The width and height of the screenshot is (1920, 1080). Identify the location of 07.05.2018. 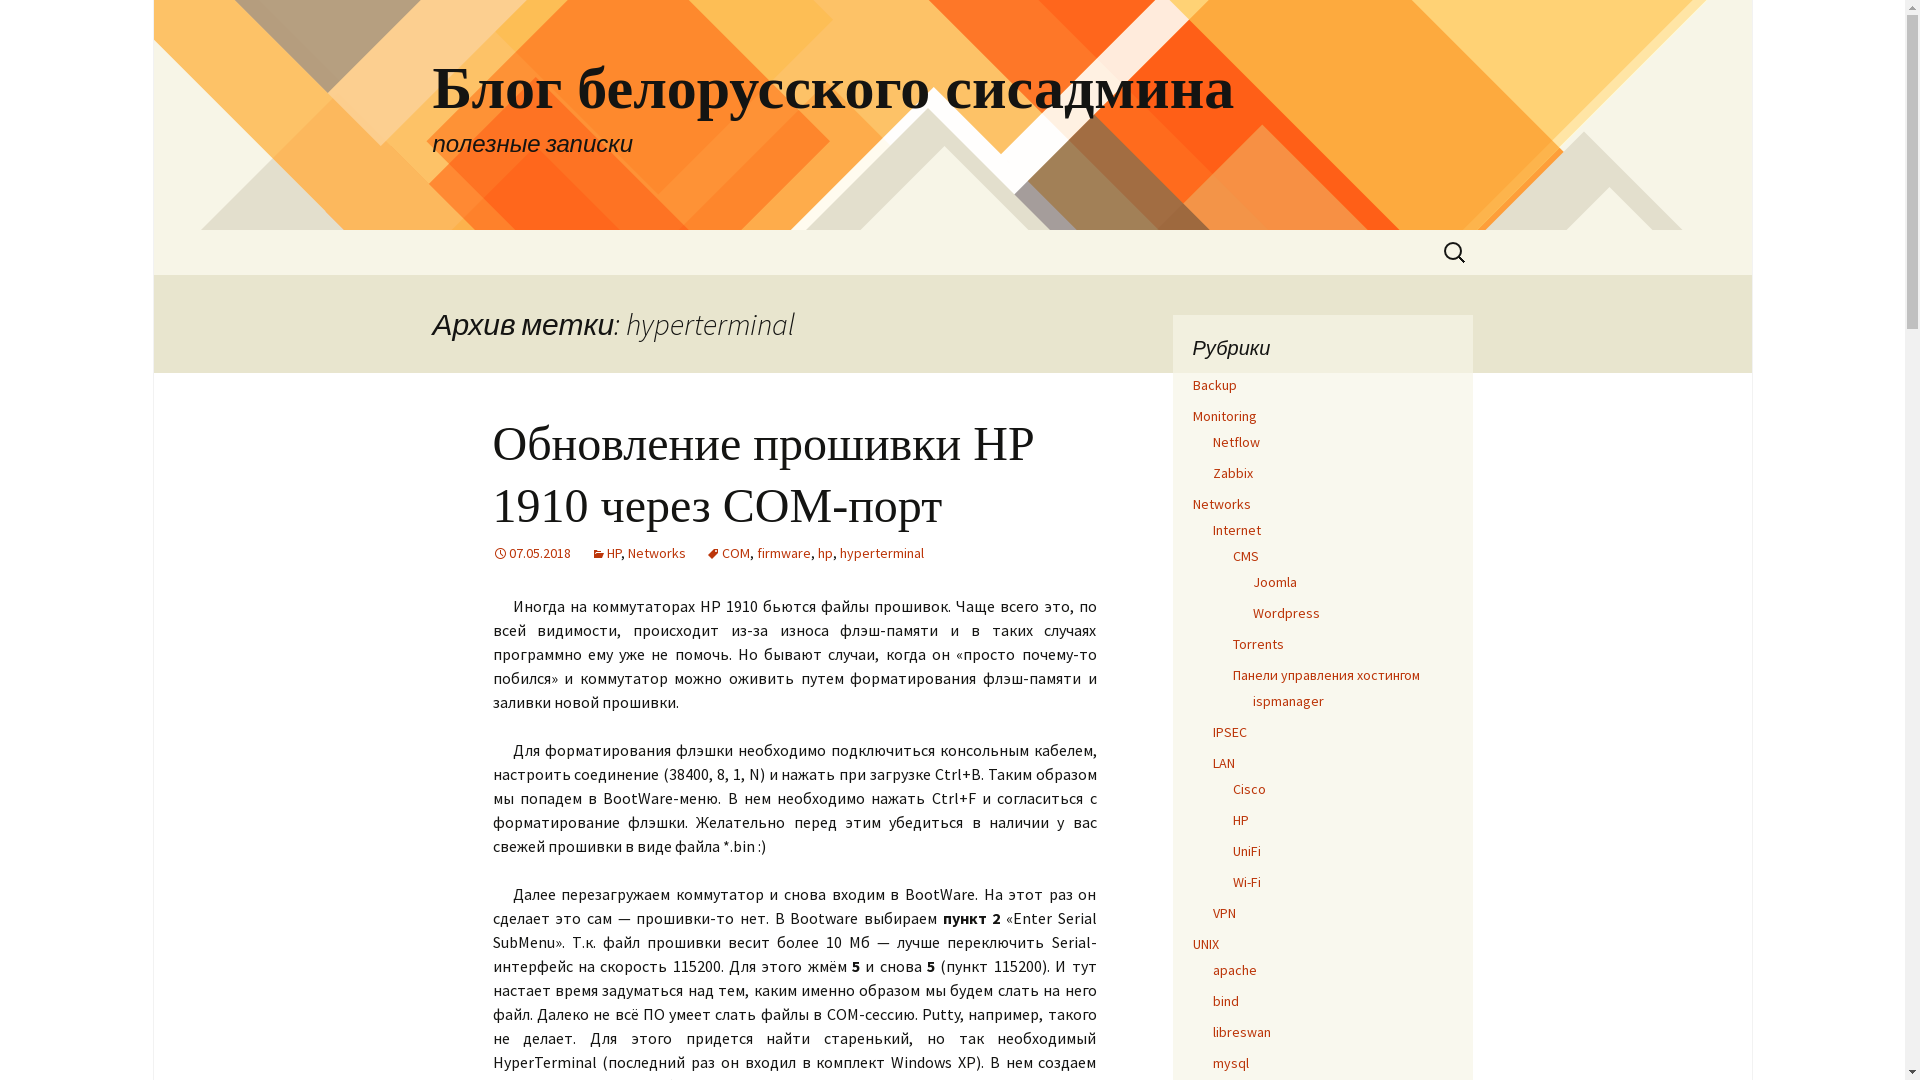
(530, 553).